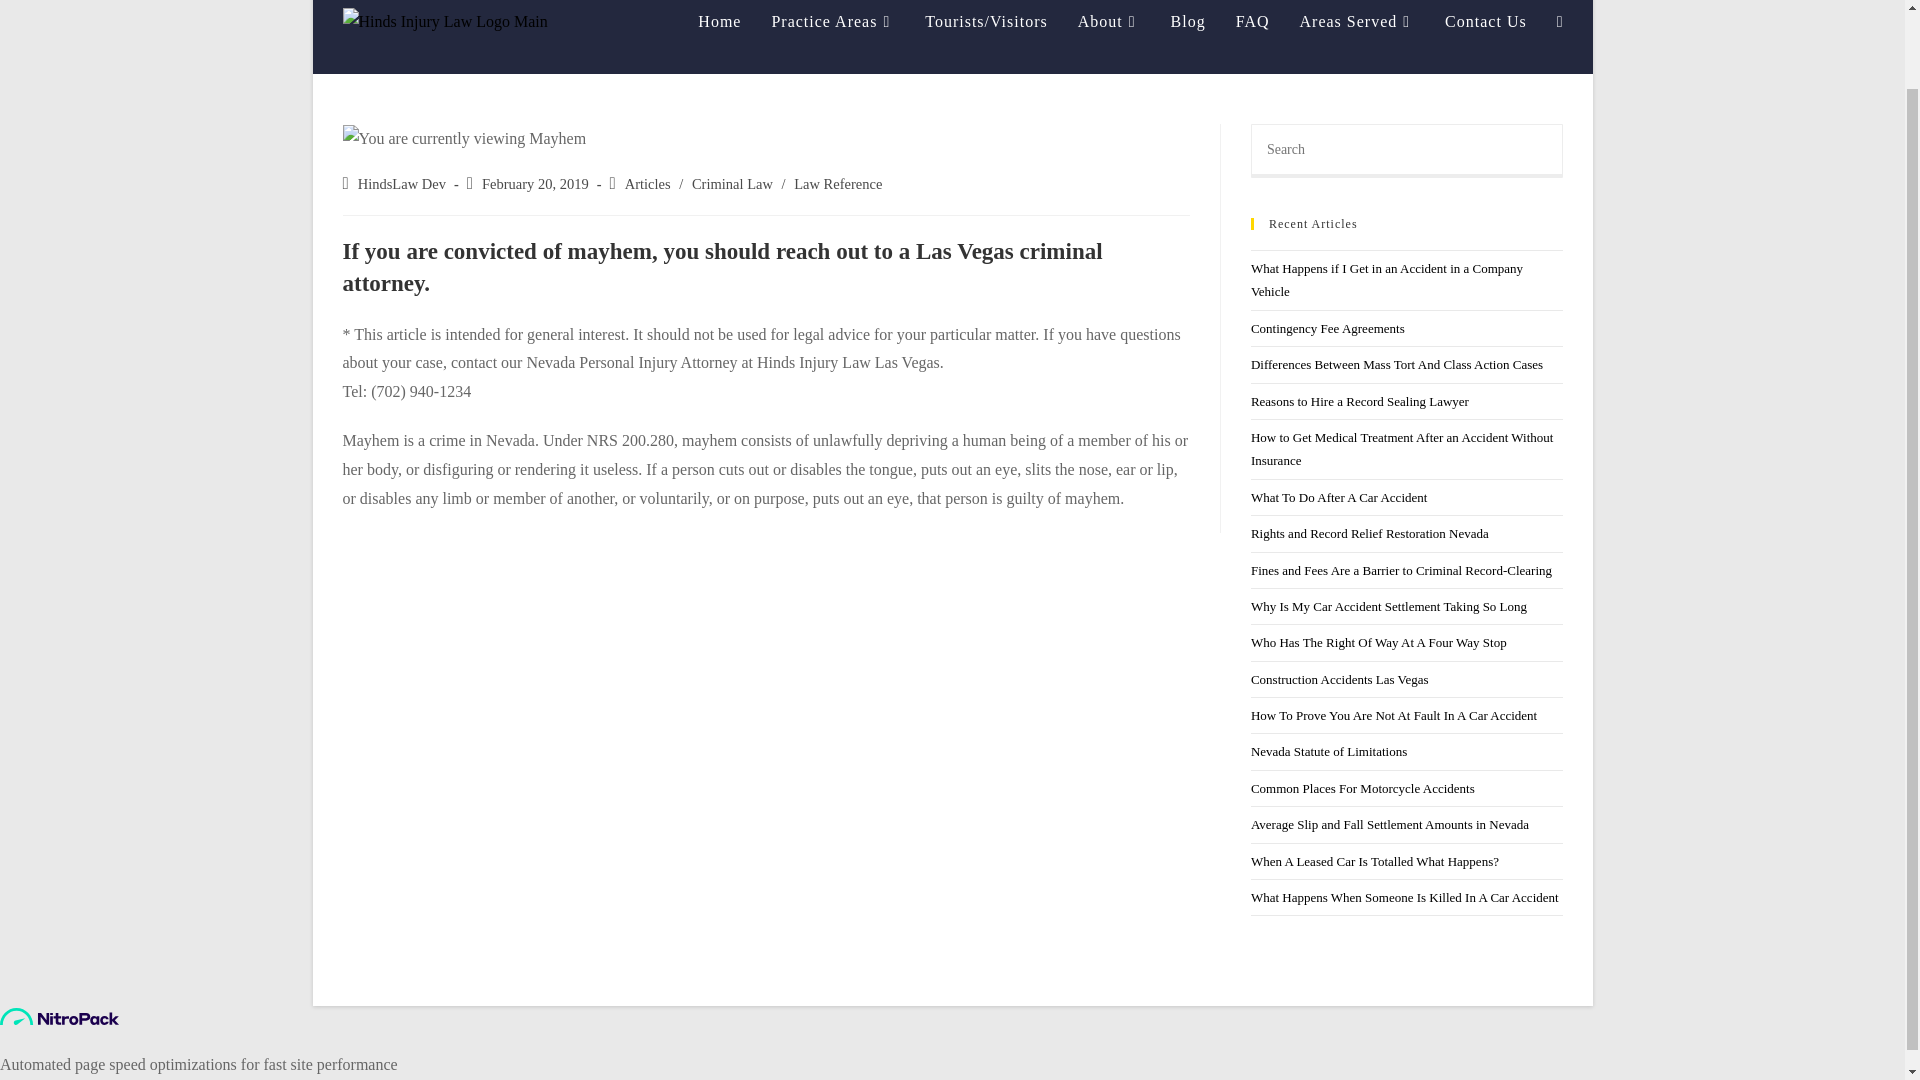 The height and width of the screenshot is (1080, 1920). What do you see at coordinates (720, 32) in the screenshot?
I see `Home` at bounding box center [720, 32].